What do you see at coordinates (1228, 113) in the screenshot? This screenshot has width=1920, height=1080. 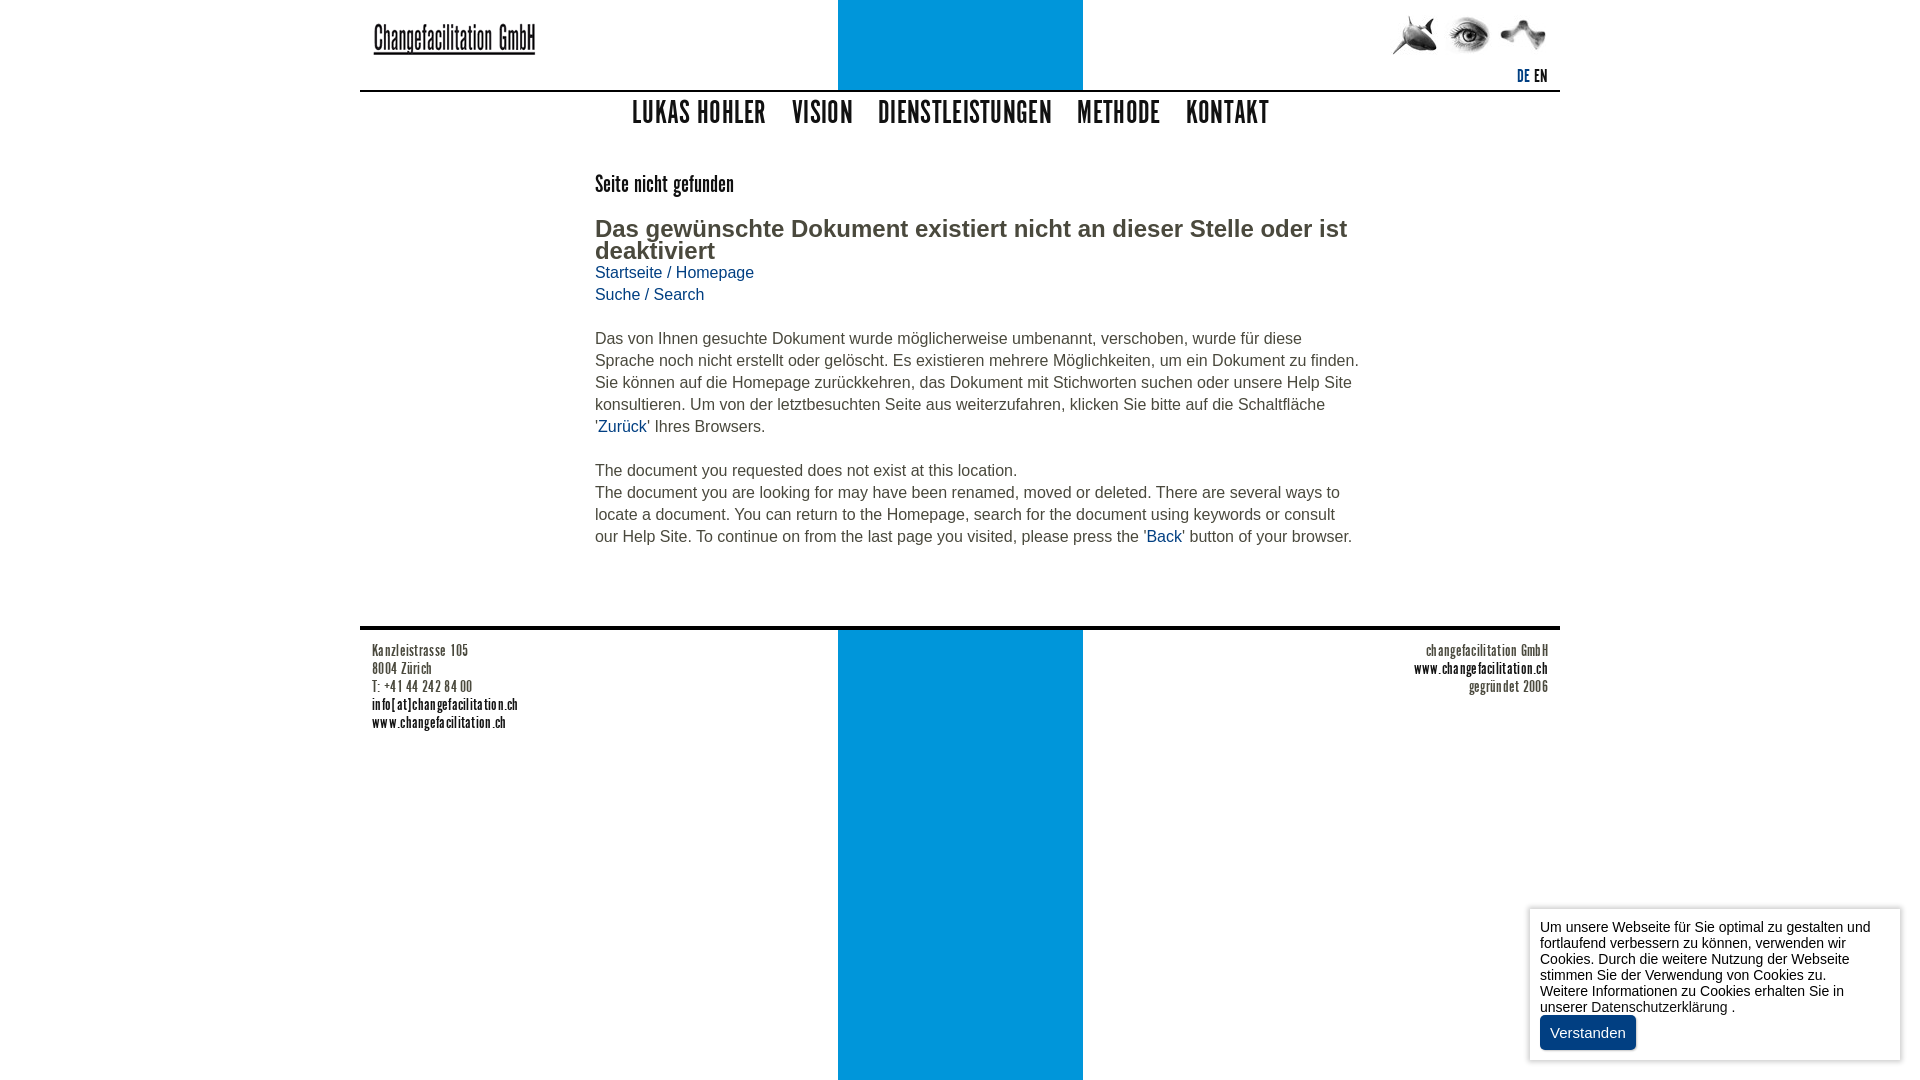 I see `KONTAKT` at bounding box center [1228, 113].